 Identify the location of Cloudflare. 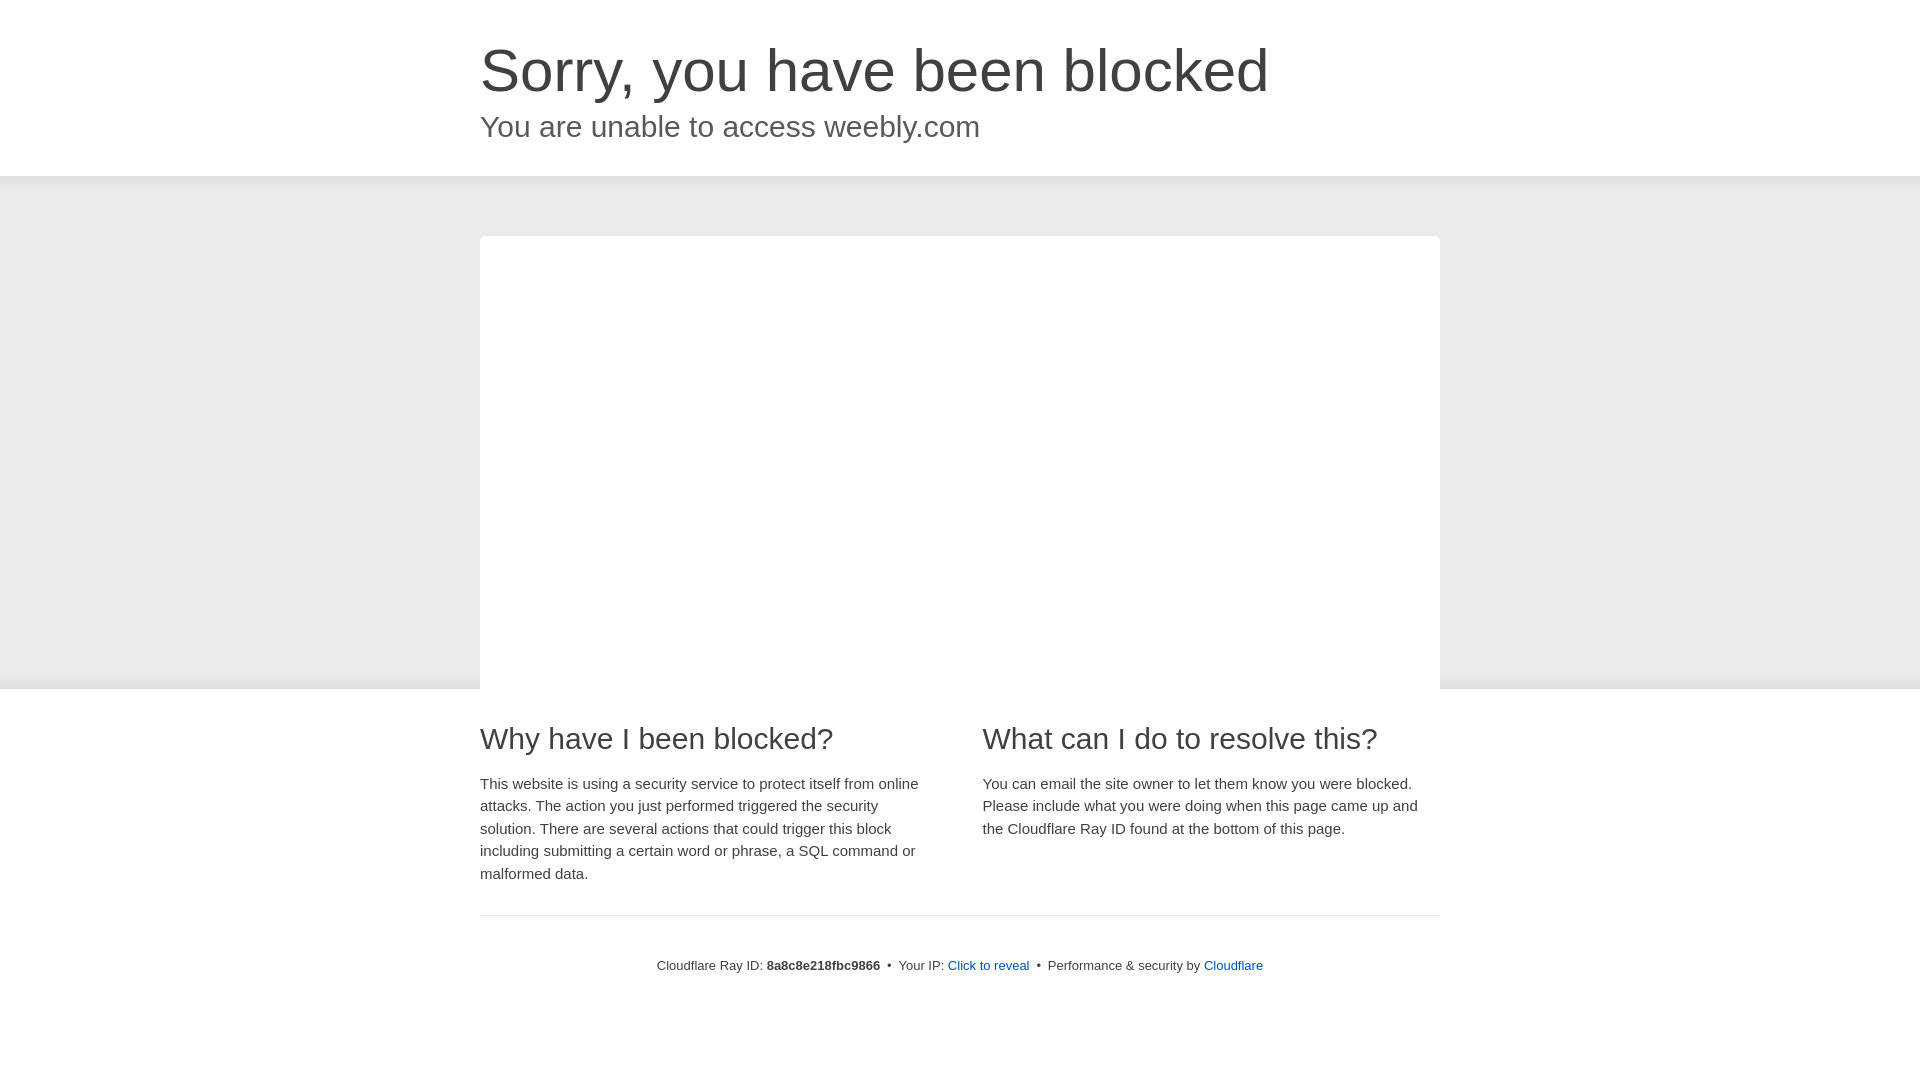
(1233, 965).